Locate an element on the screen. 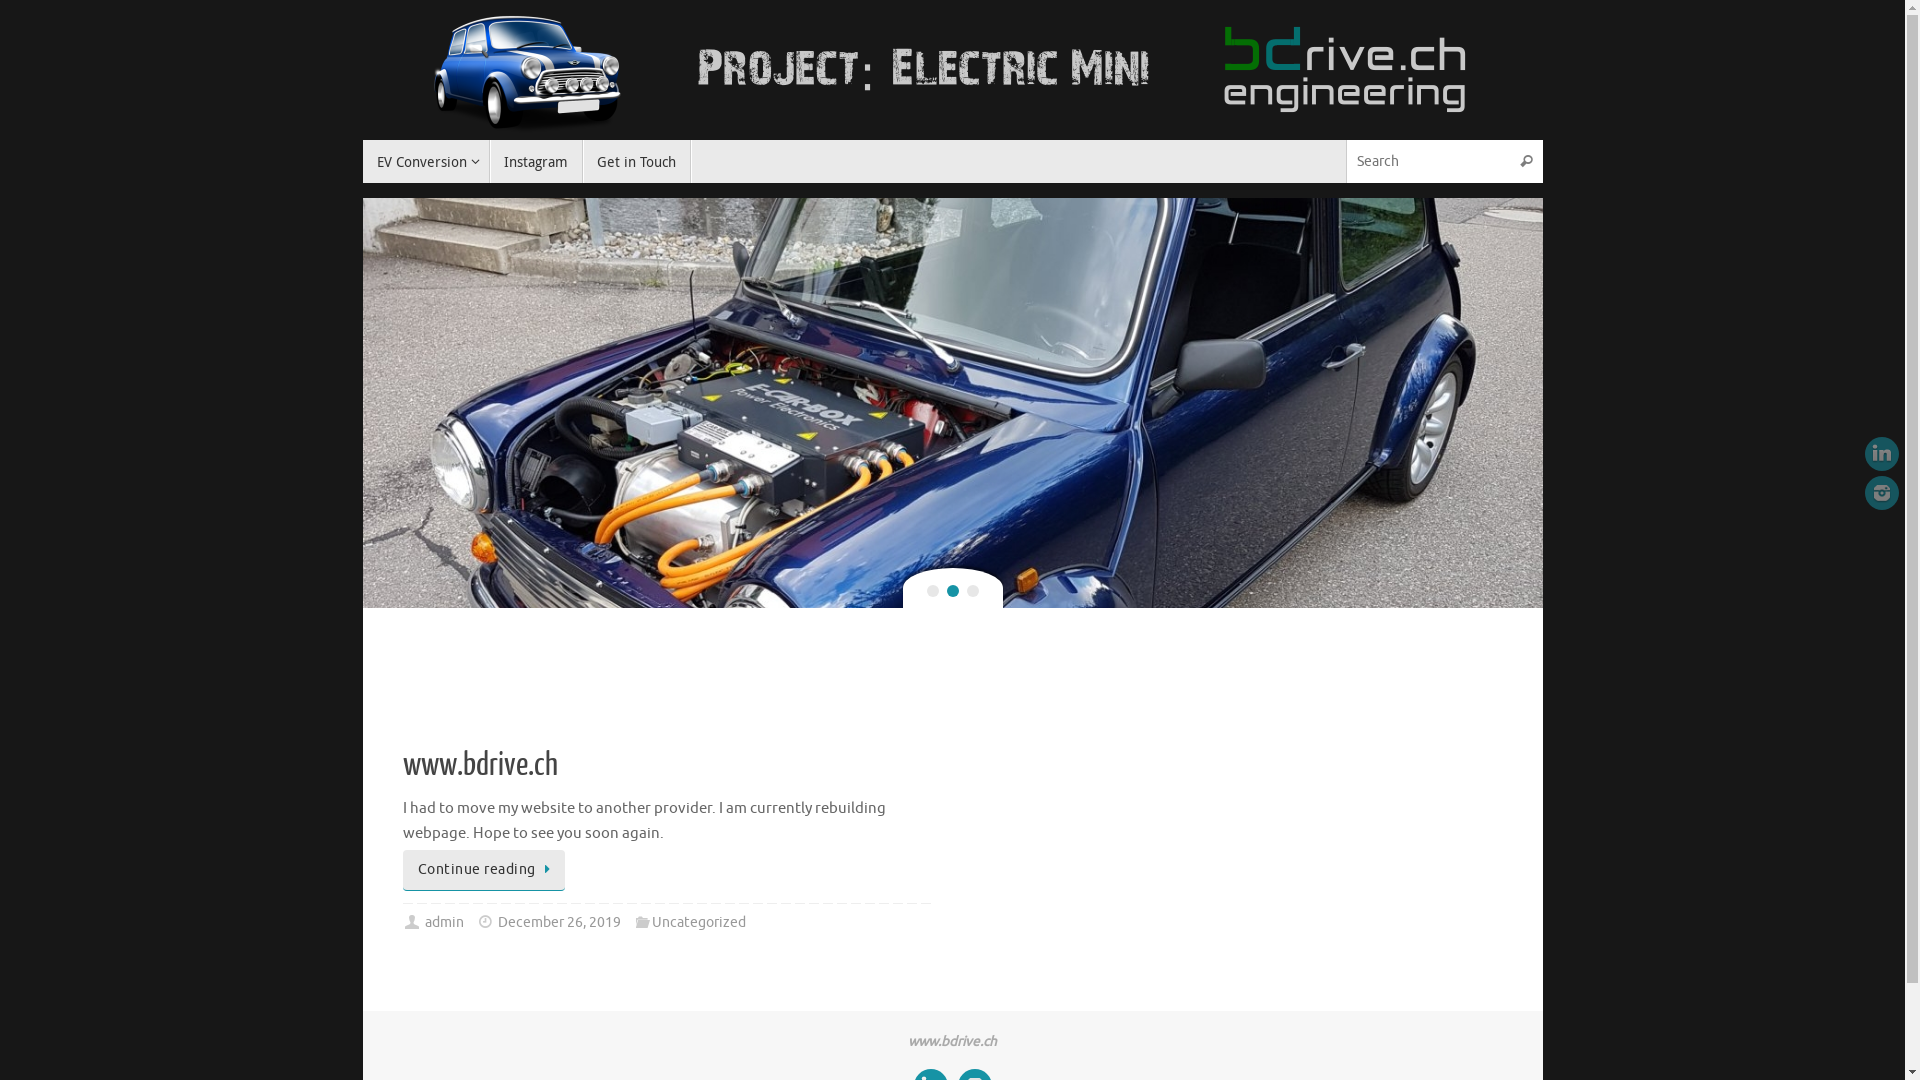 The width and height of the screenshot is (1920, 1080). Author  is located at coordinates (412, 922).